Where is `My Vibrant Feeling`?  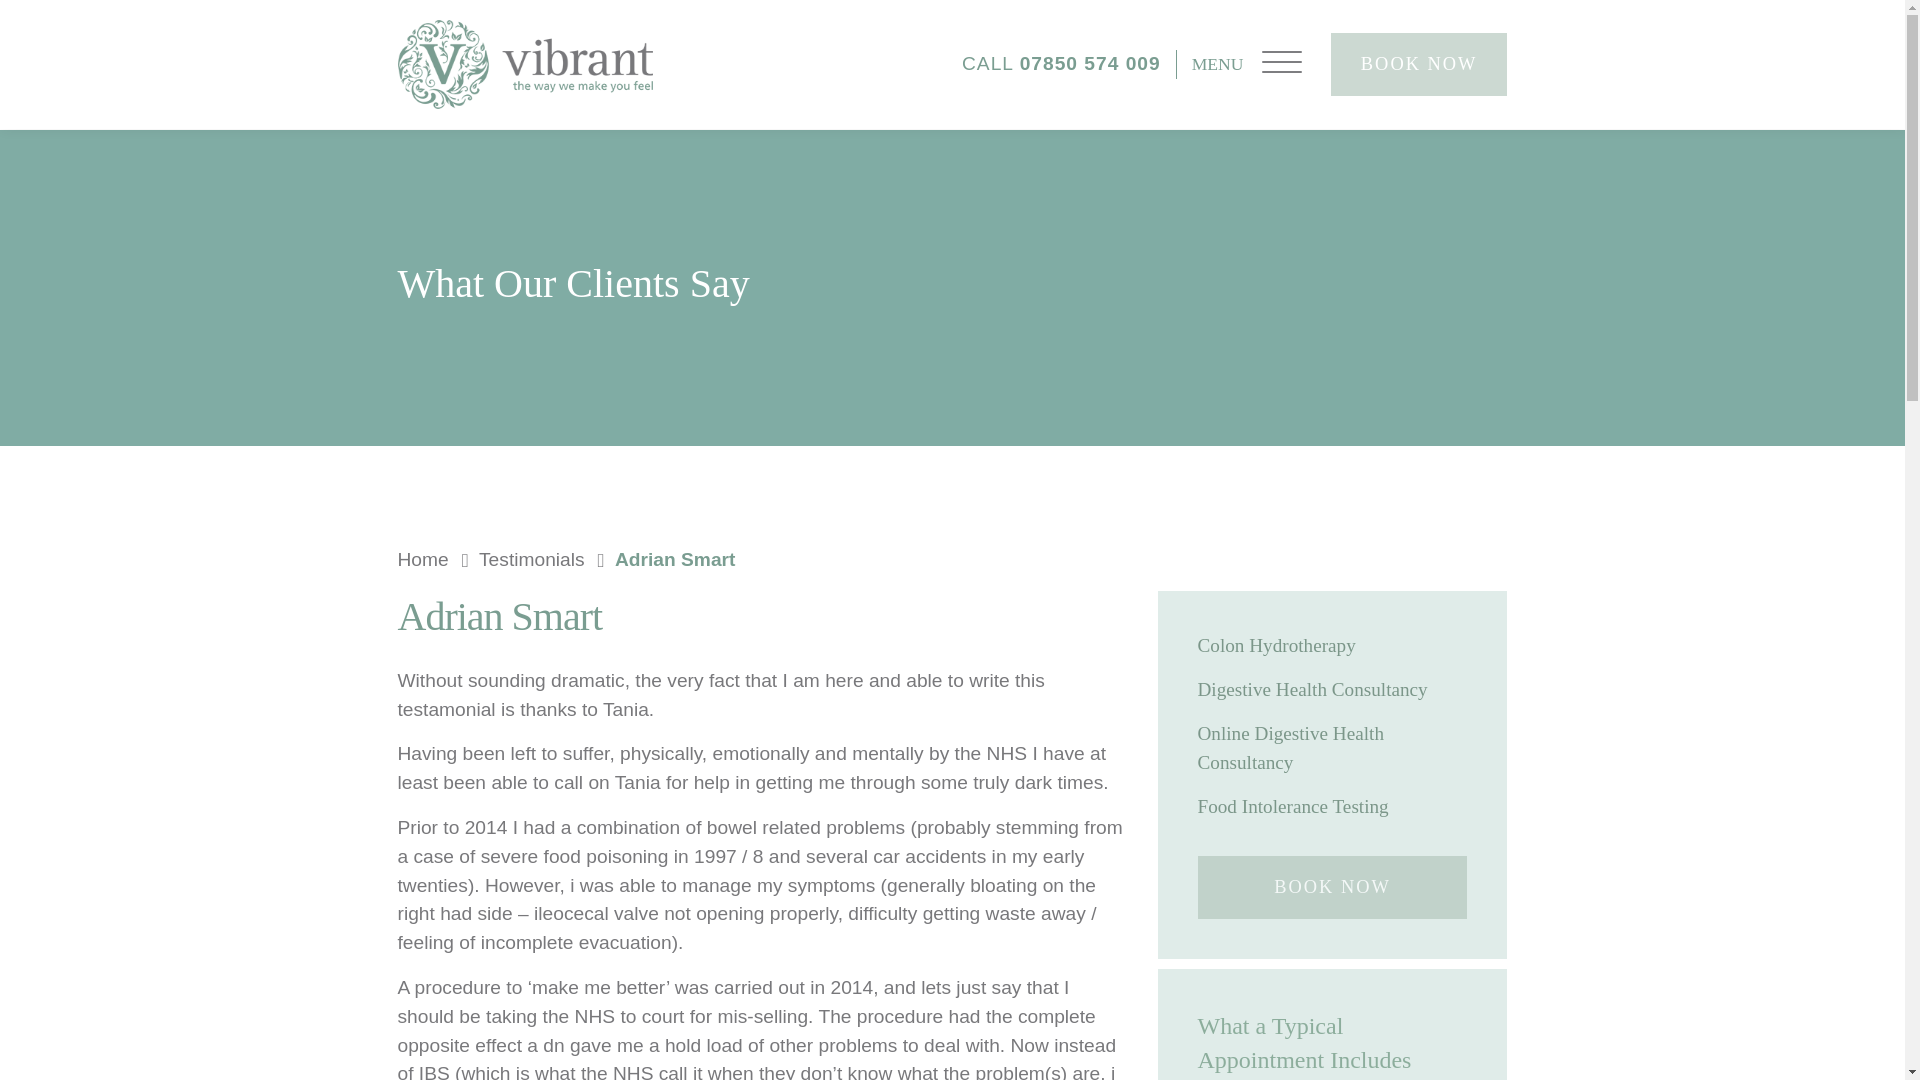 My Vibrant Feeling is located at coordinates (524, 64).